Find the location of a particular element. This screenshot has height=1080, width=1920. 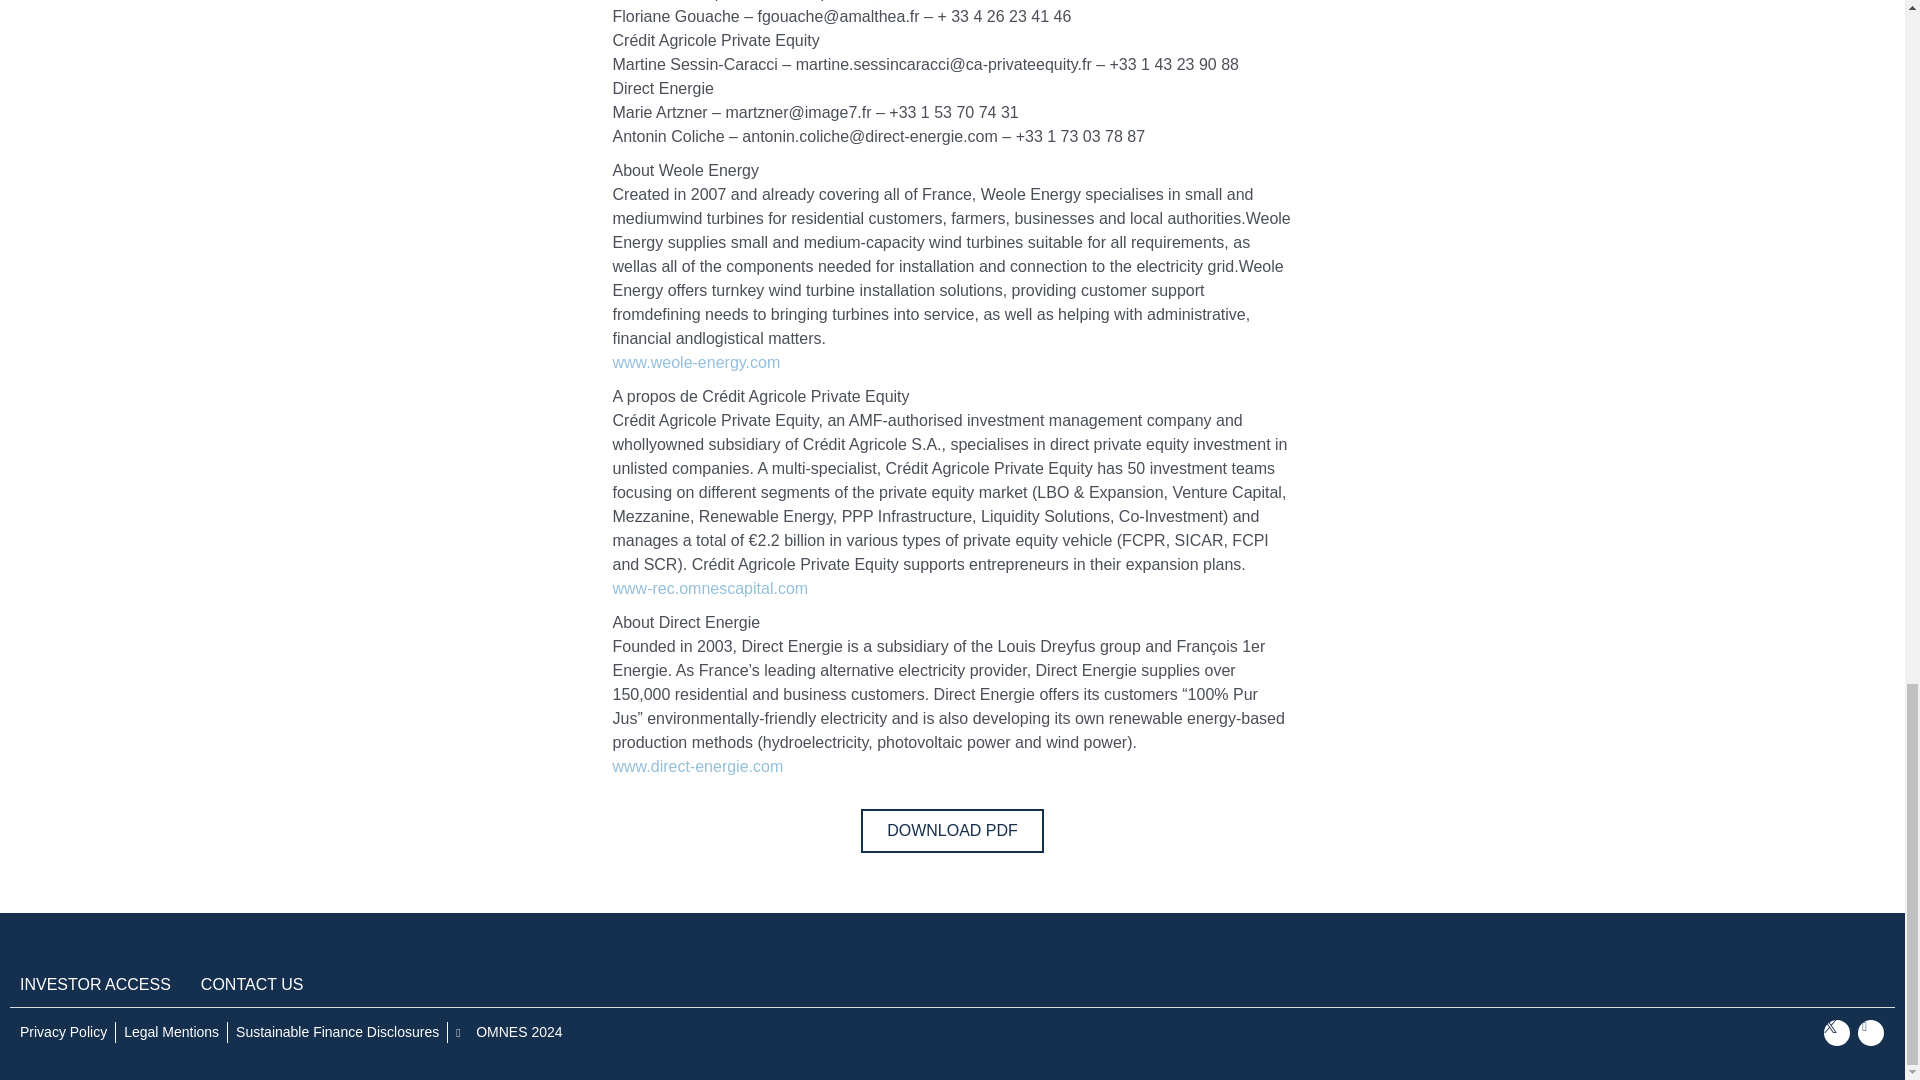

DOWNLOAD PDF is located at coordinates (952, 830).